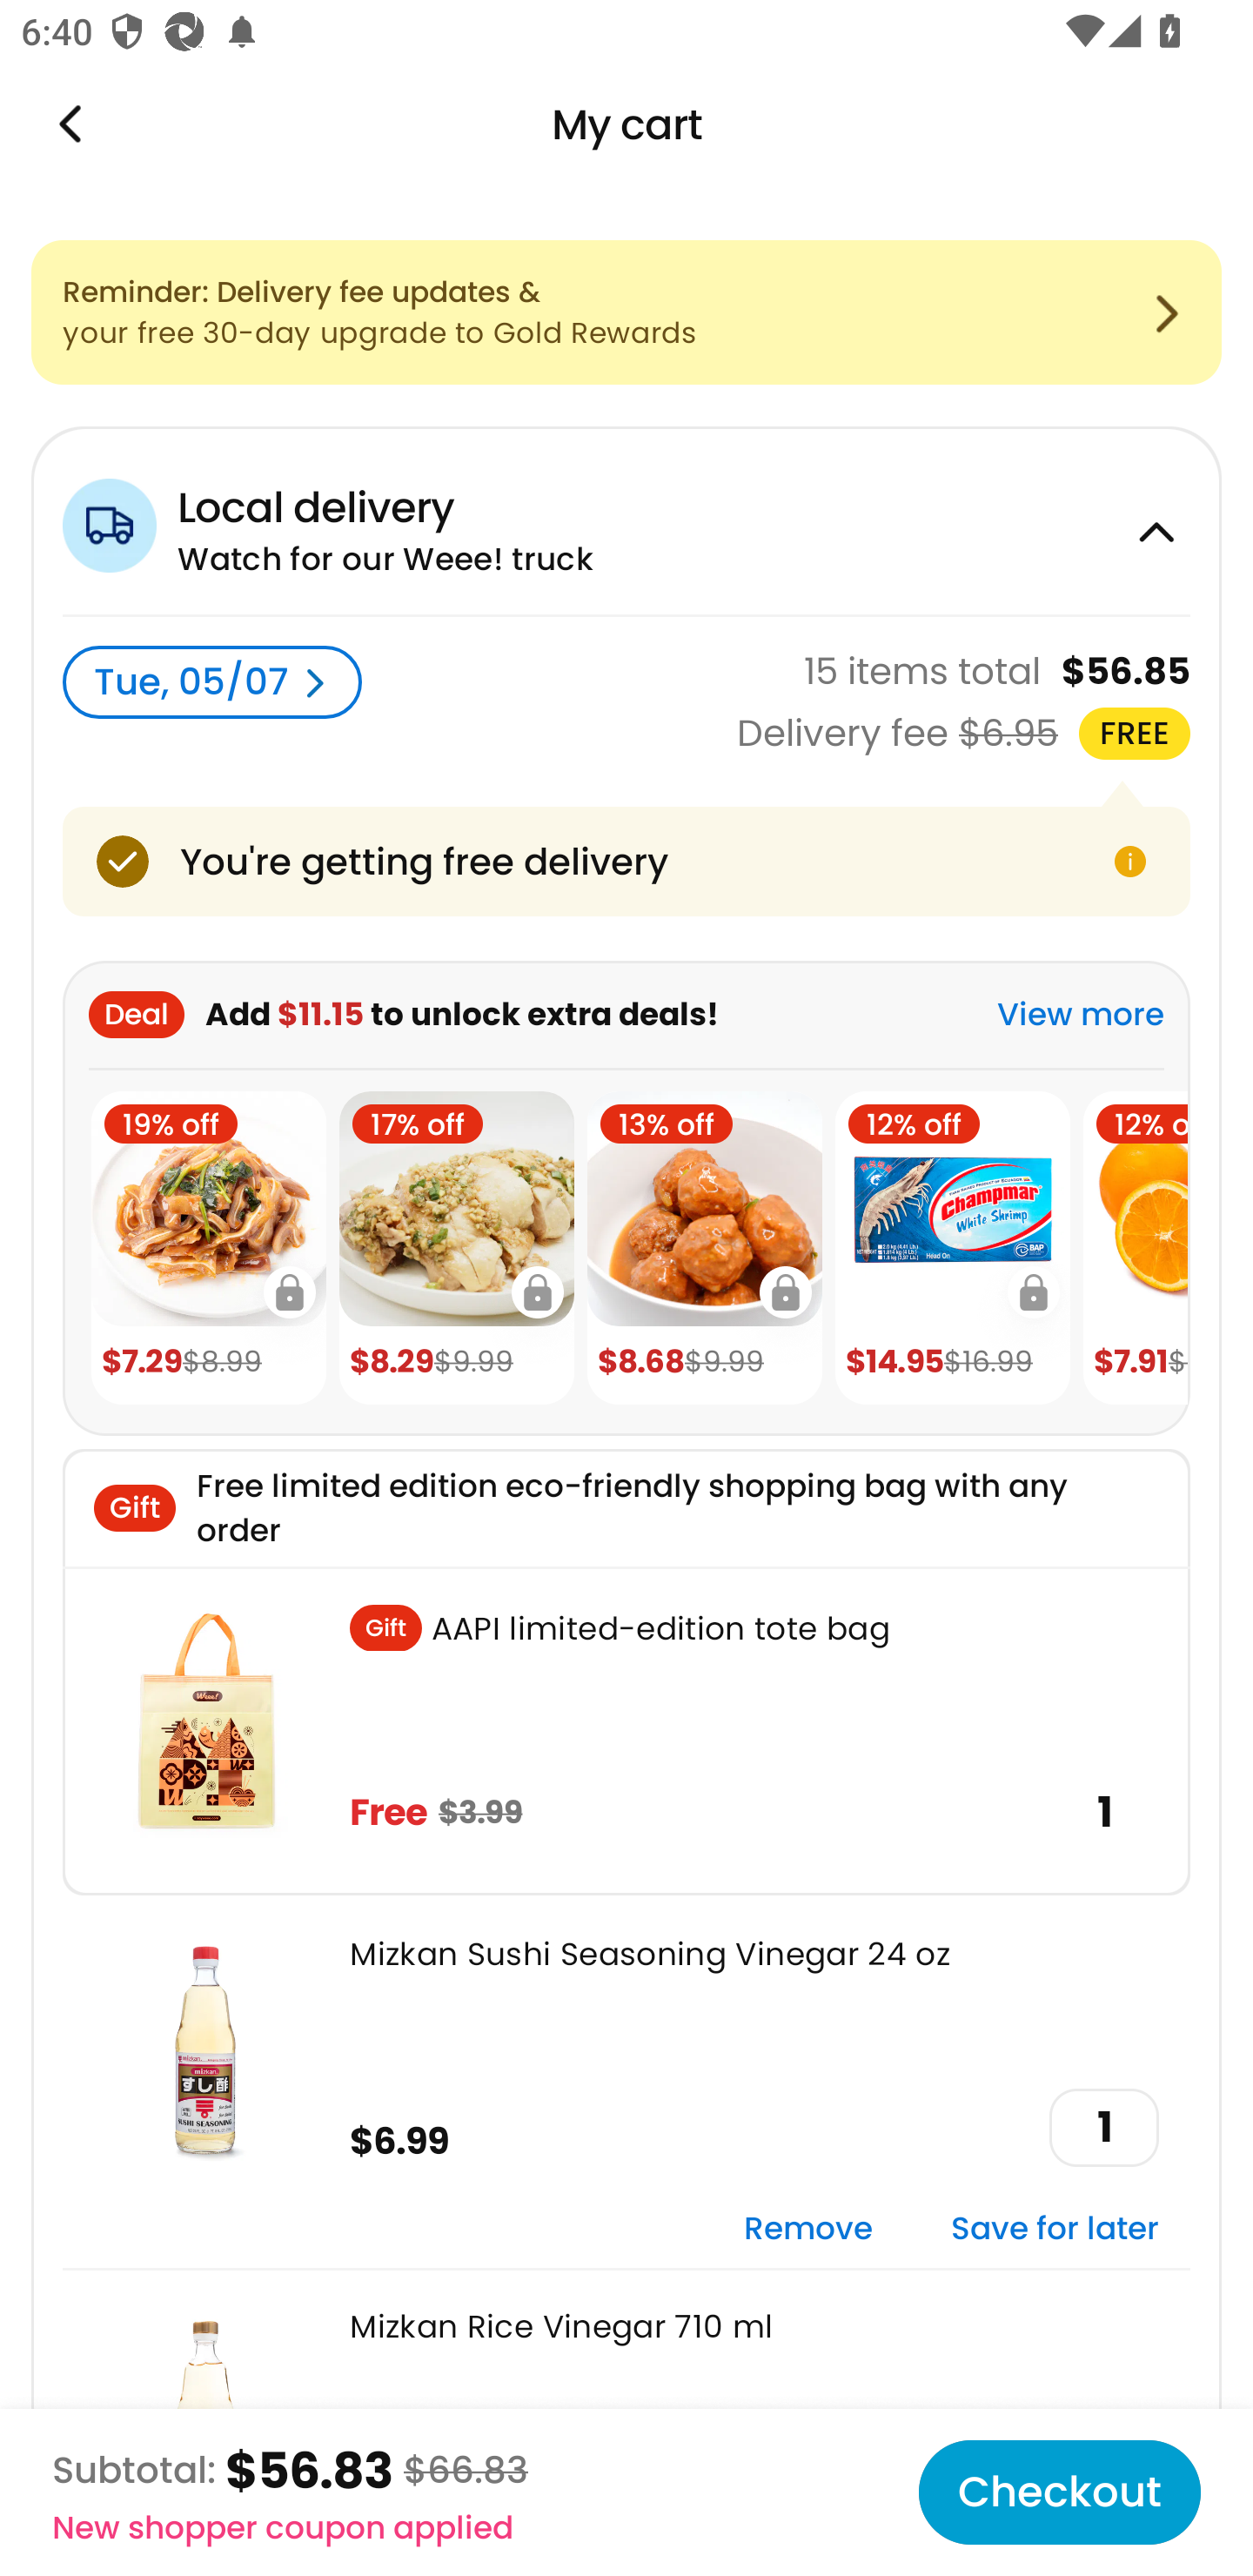 This screenshot has width=1253, height=2576. Describe the element at coordinates (1055, 2229) in the screenshot. I see `Save for later` at that location.